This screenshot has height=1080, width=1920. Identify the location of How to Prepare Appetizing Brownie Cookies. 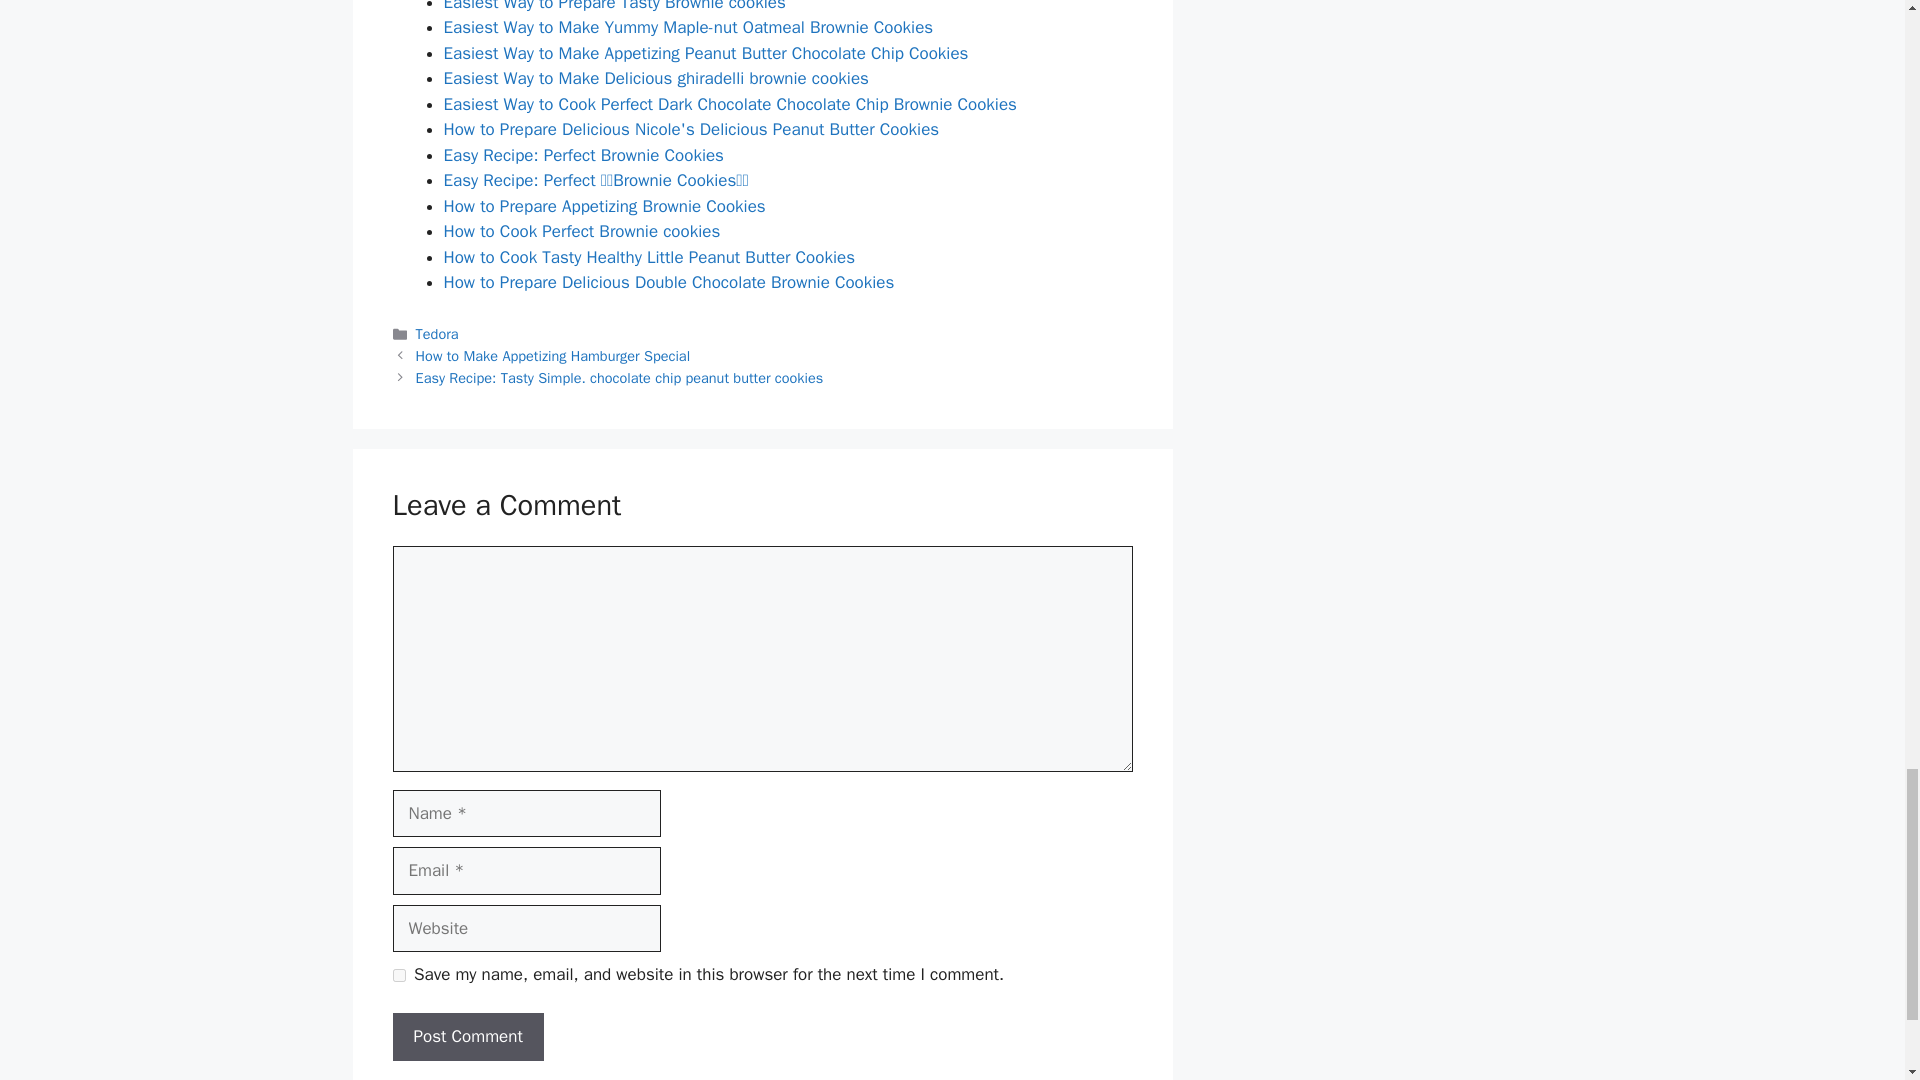
(604, 206).